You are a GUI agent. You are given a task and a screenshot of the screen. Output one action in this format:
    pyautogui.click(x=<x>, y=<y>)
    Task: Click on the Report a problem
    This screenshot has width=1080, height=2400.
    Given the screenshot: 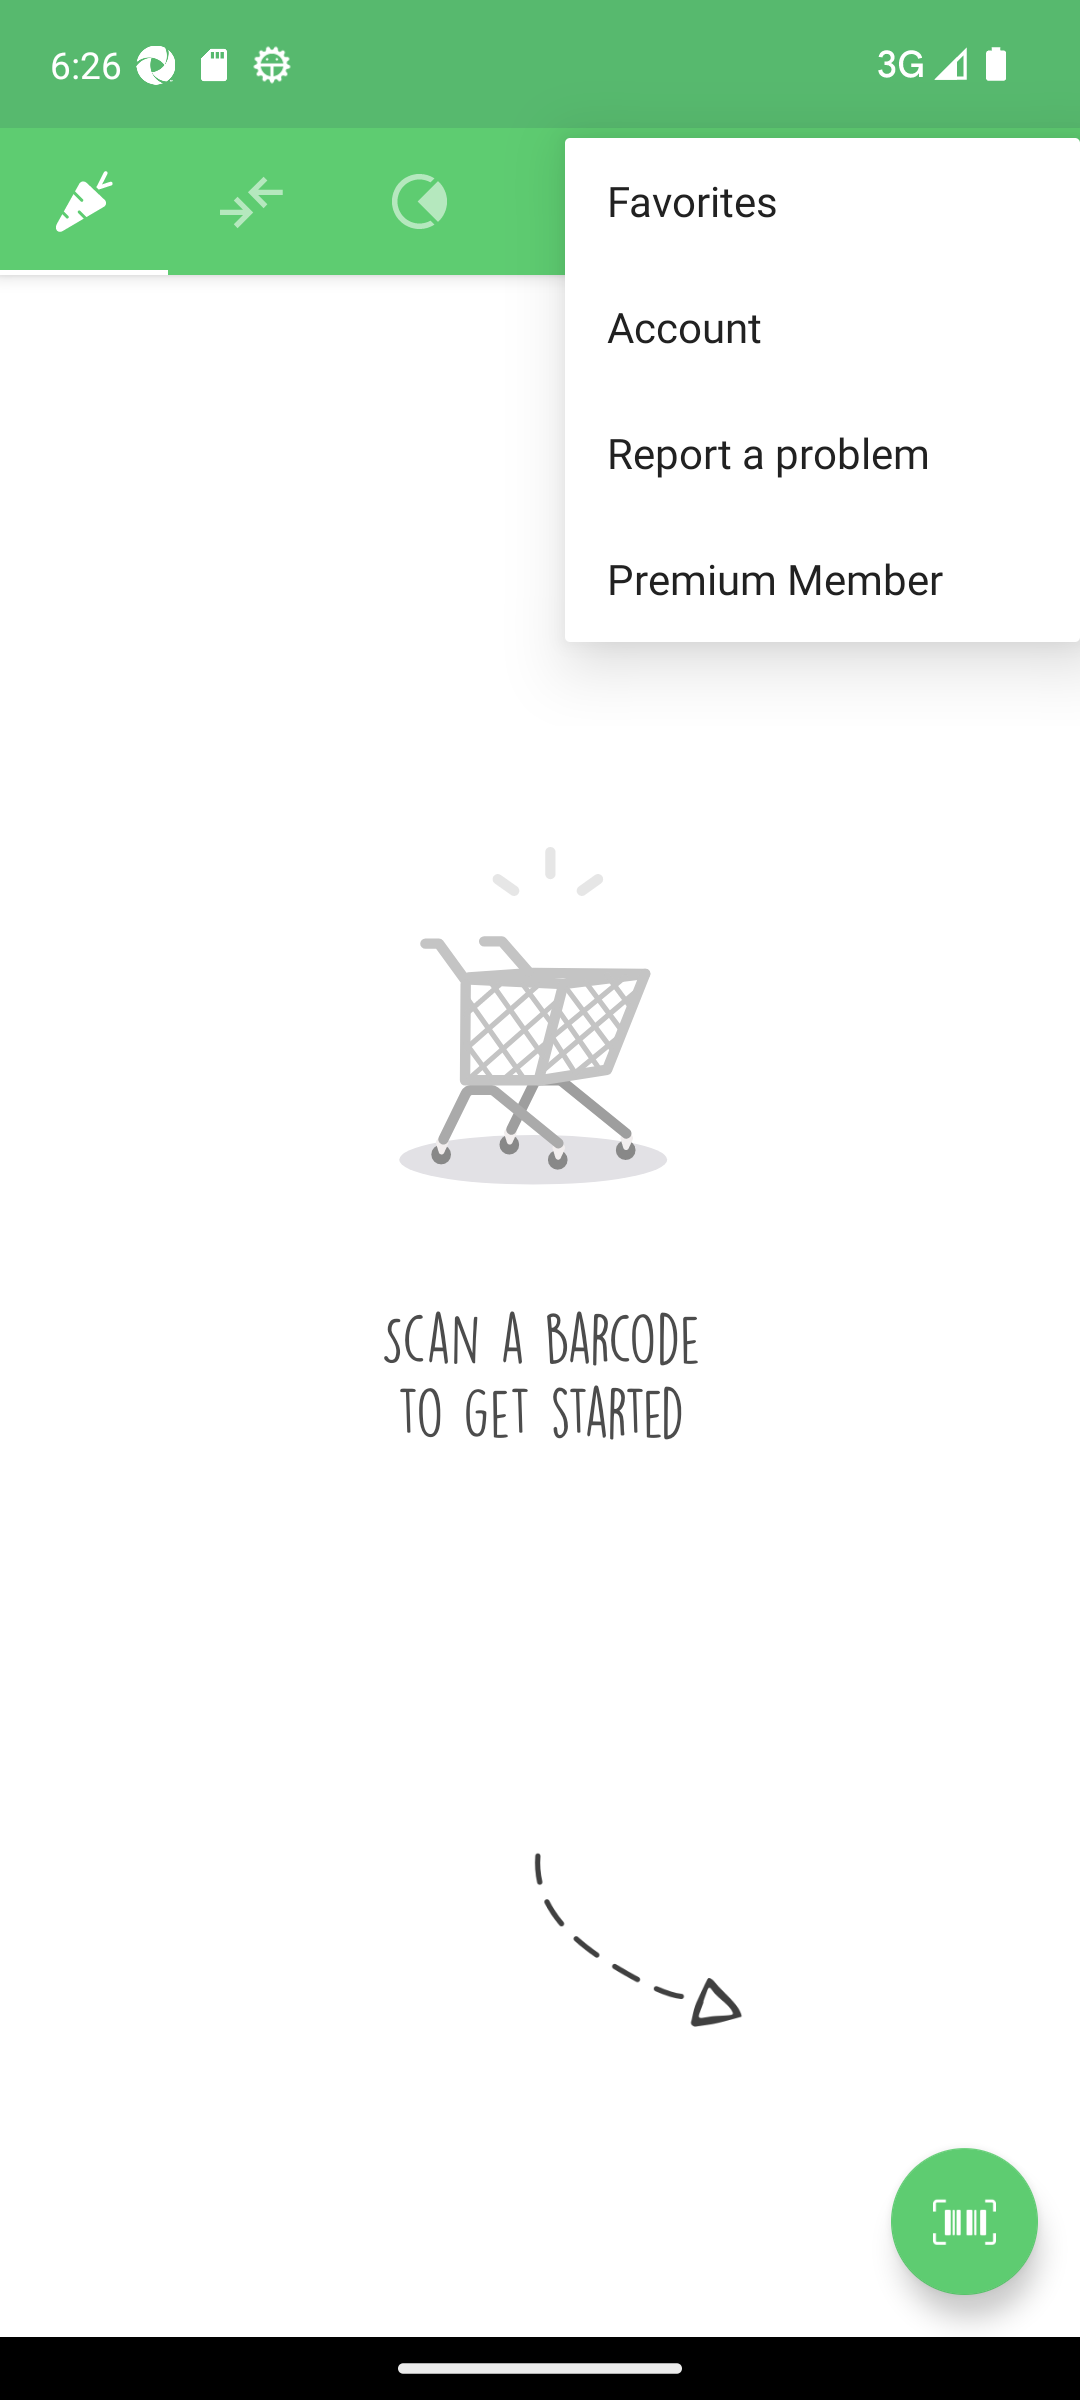 What is the action you would take?
    pyautogui.click(x=822, y=452)
    